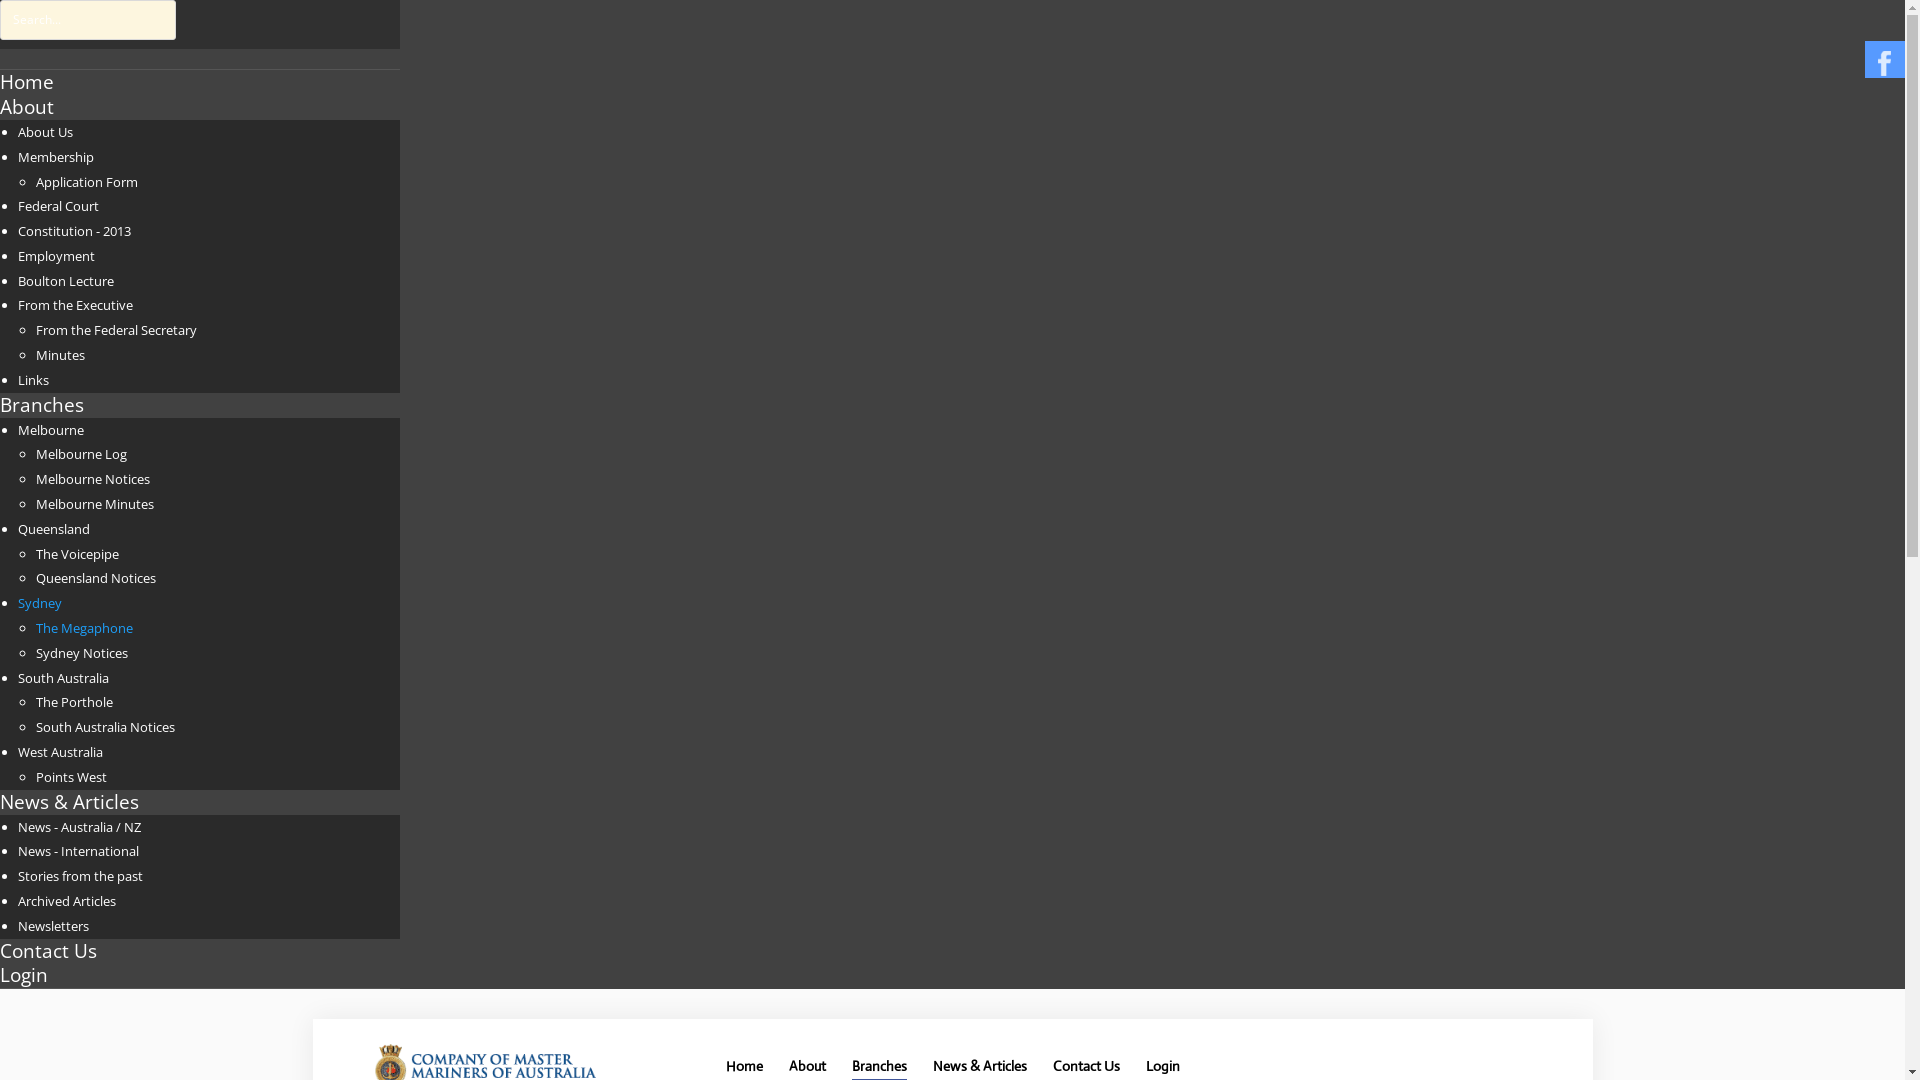  What do you see at coordinates (74, 231) in the screenshot?
I see `Constitution - 2013` at bounding box center [74, 231].